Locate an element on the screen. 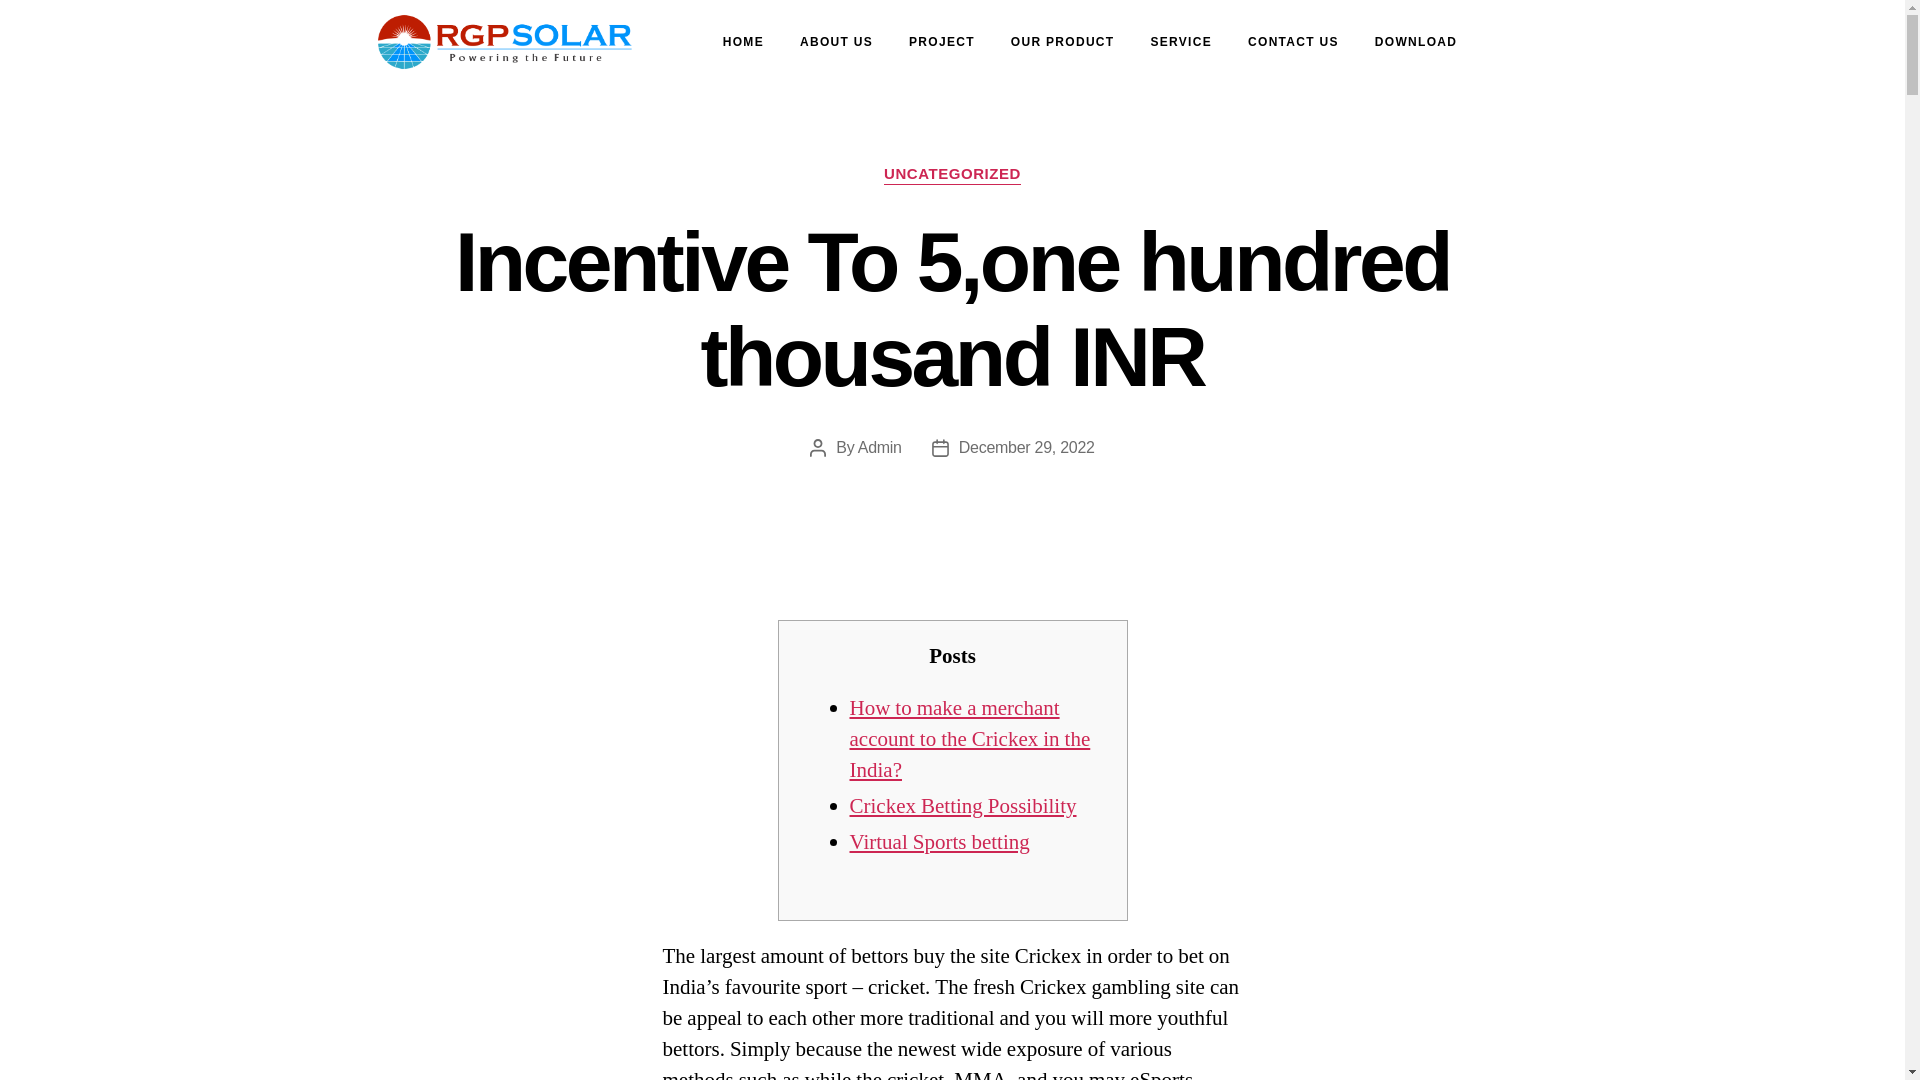  December 29, 2022 is located at coordinates (1026, 446).